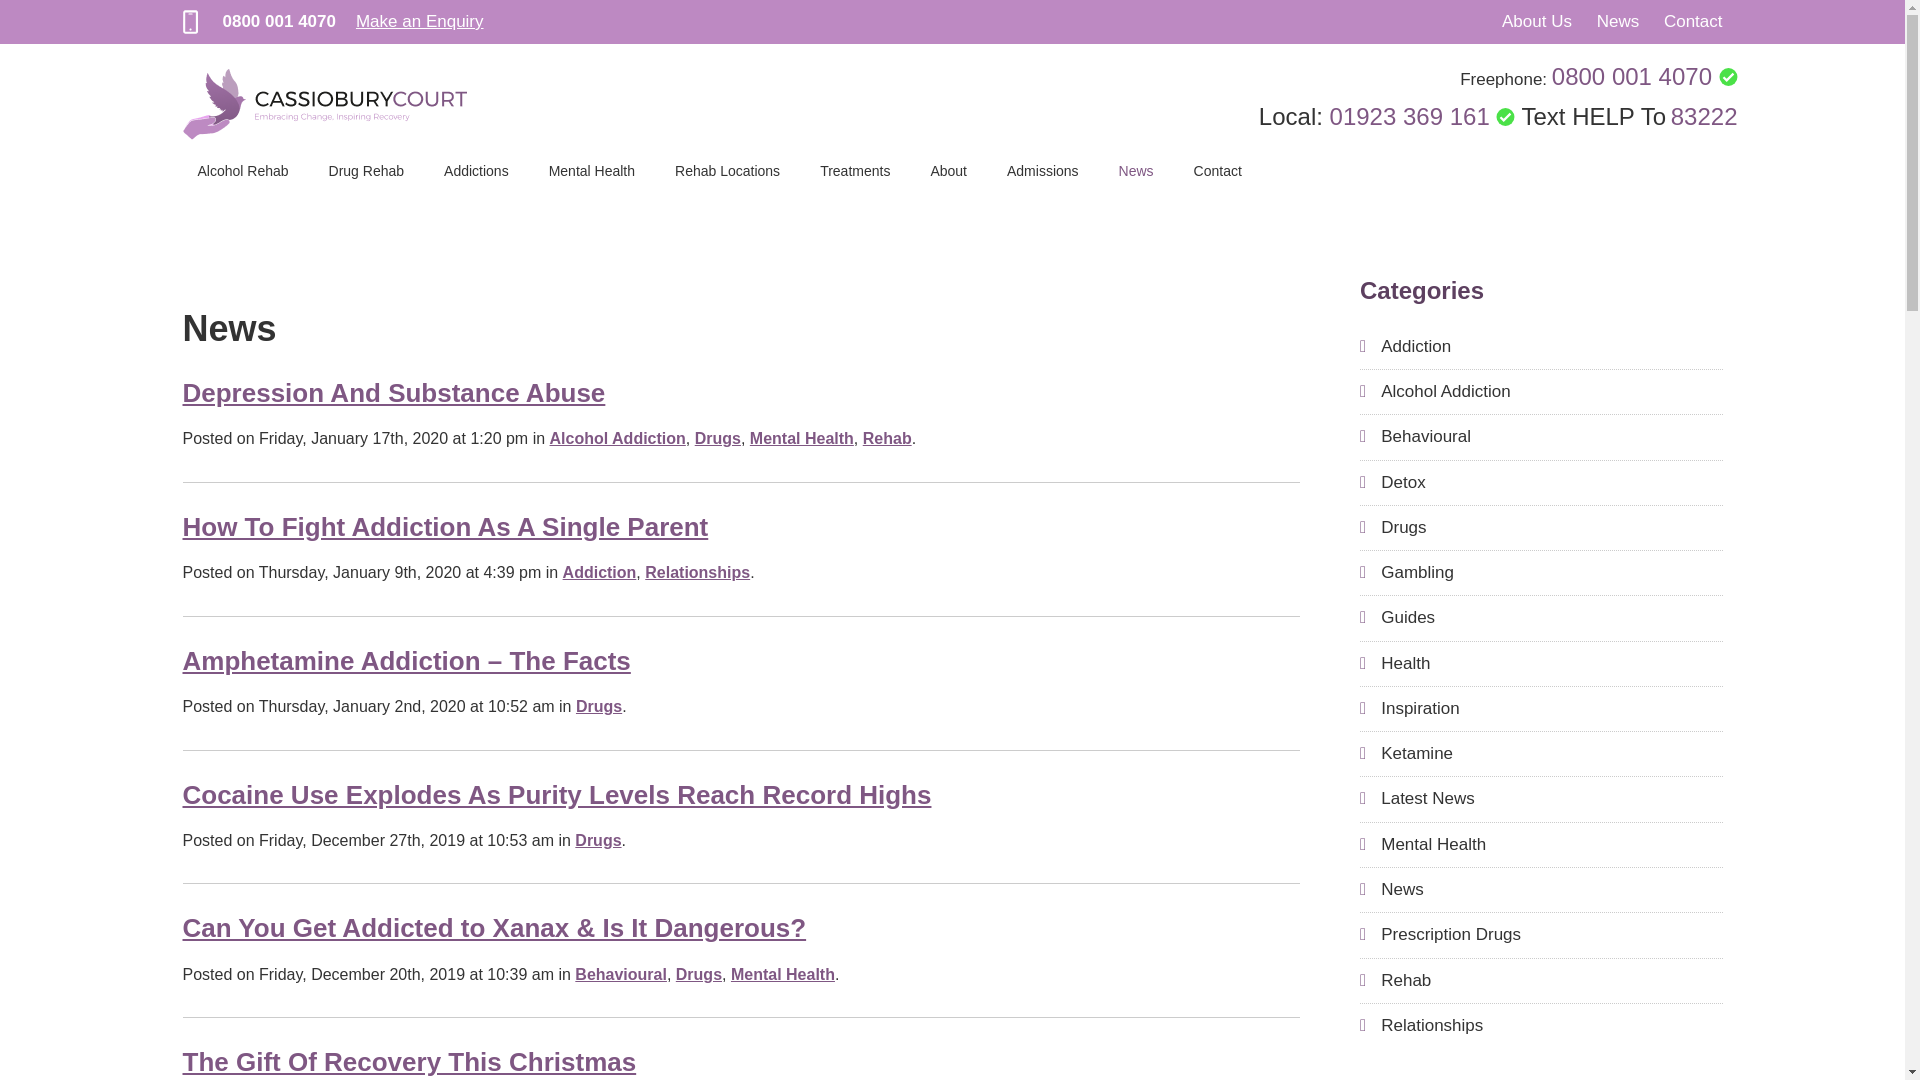 The image size is (1920, 1080). Describe the element at coordinates (1644, 76) in the screenshot. I see `0800 001 4070` at that location.